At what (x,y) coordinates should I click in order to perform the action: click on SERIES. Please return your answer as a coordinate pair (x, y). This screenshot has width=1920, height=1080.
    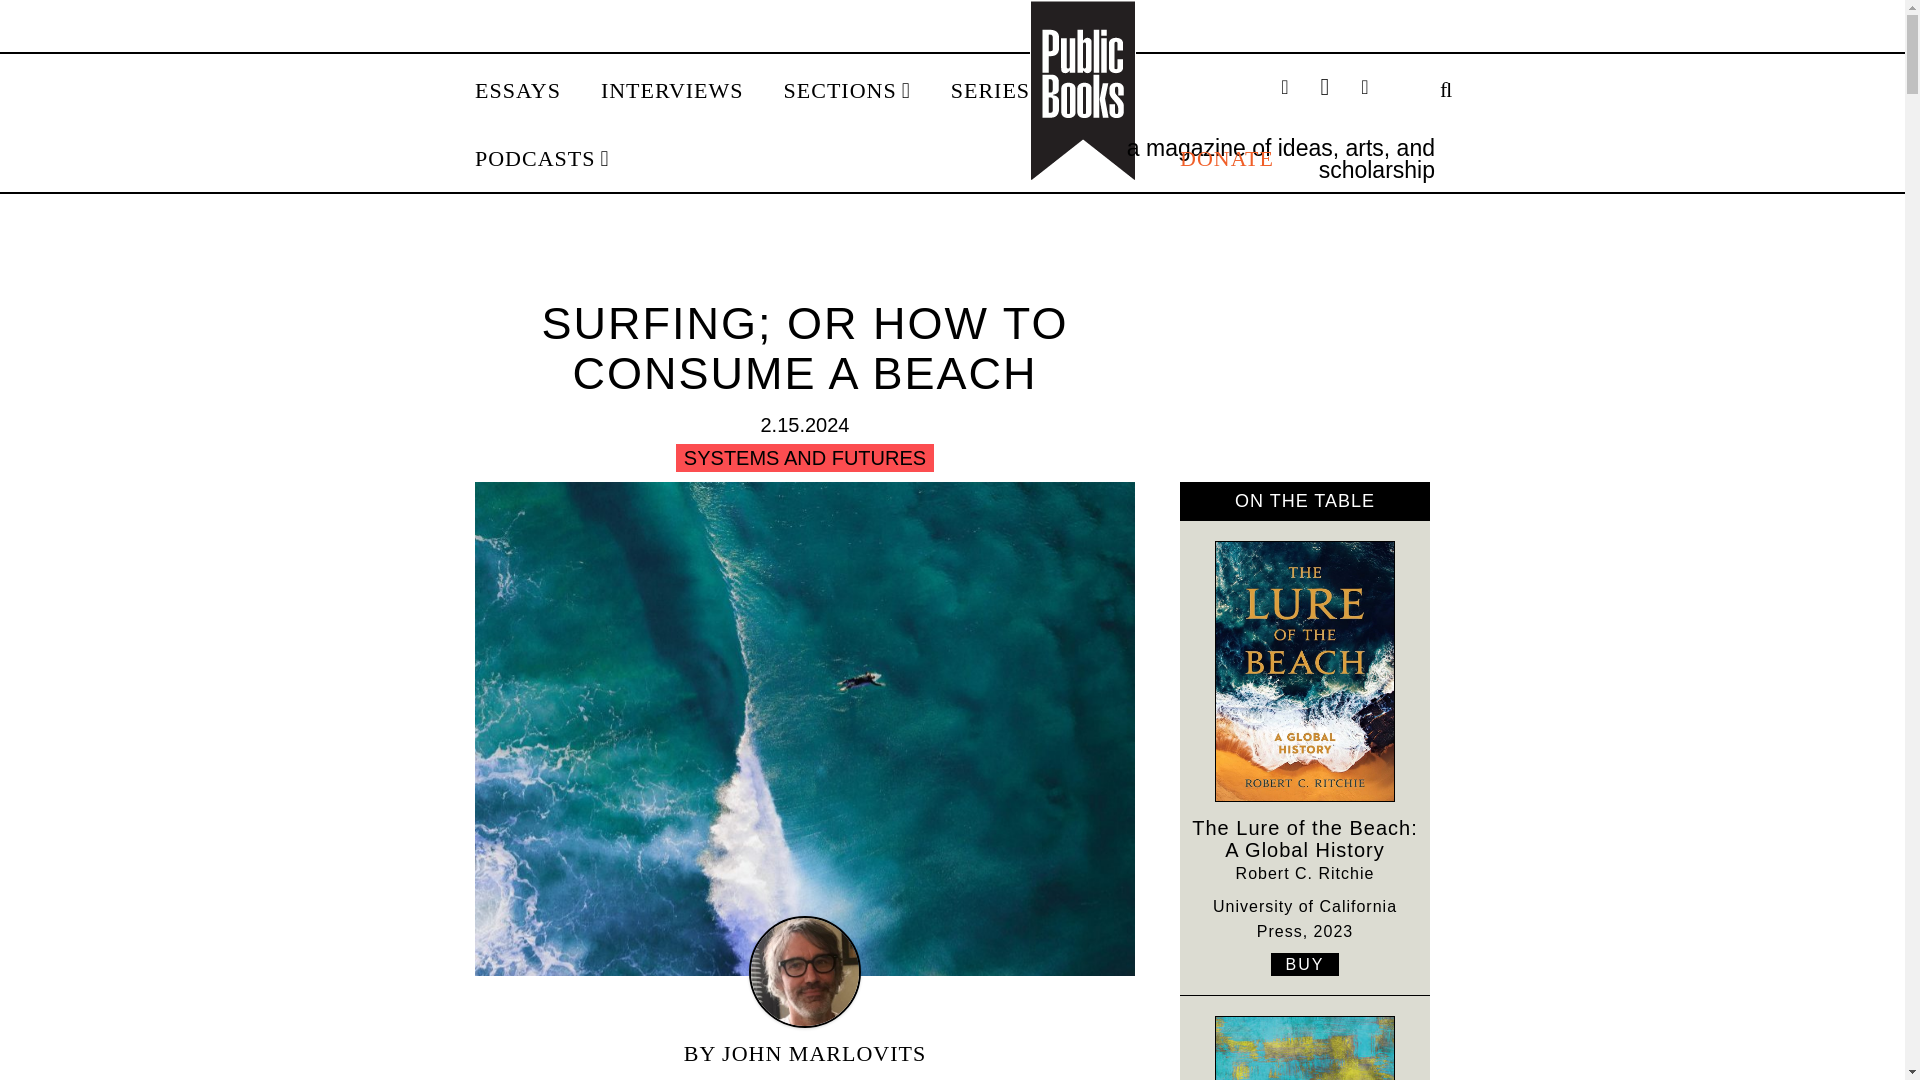
    Looking at the image, I should click on (997, 91).